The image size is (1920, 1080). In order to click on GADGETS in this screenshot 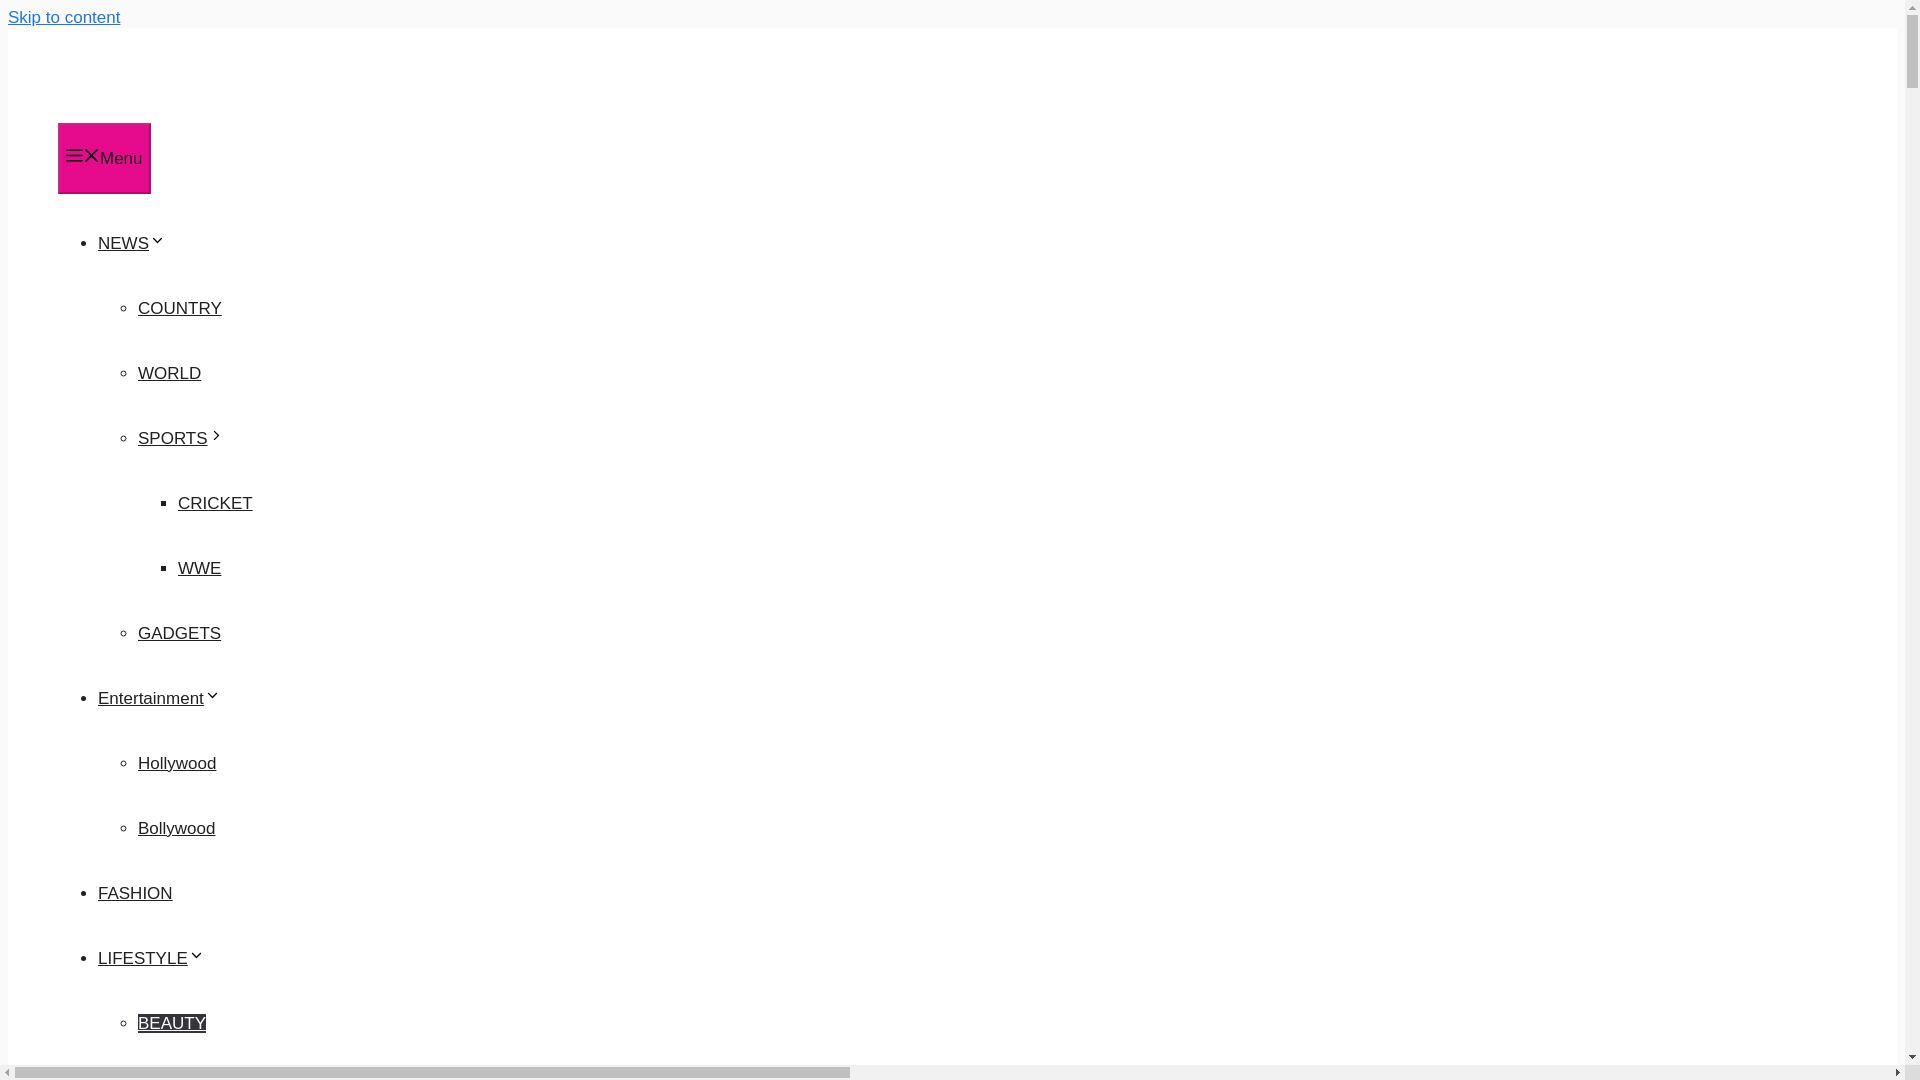, I will do `click(179, 633)`.